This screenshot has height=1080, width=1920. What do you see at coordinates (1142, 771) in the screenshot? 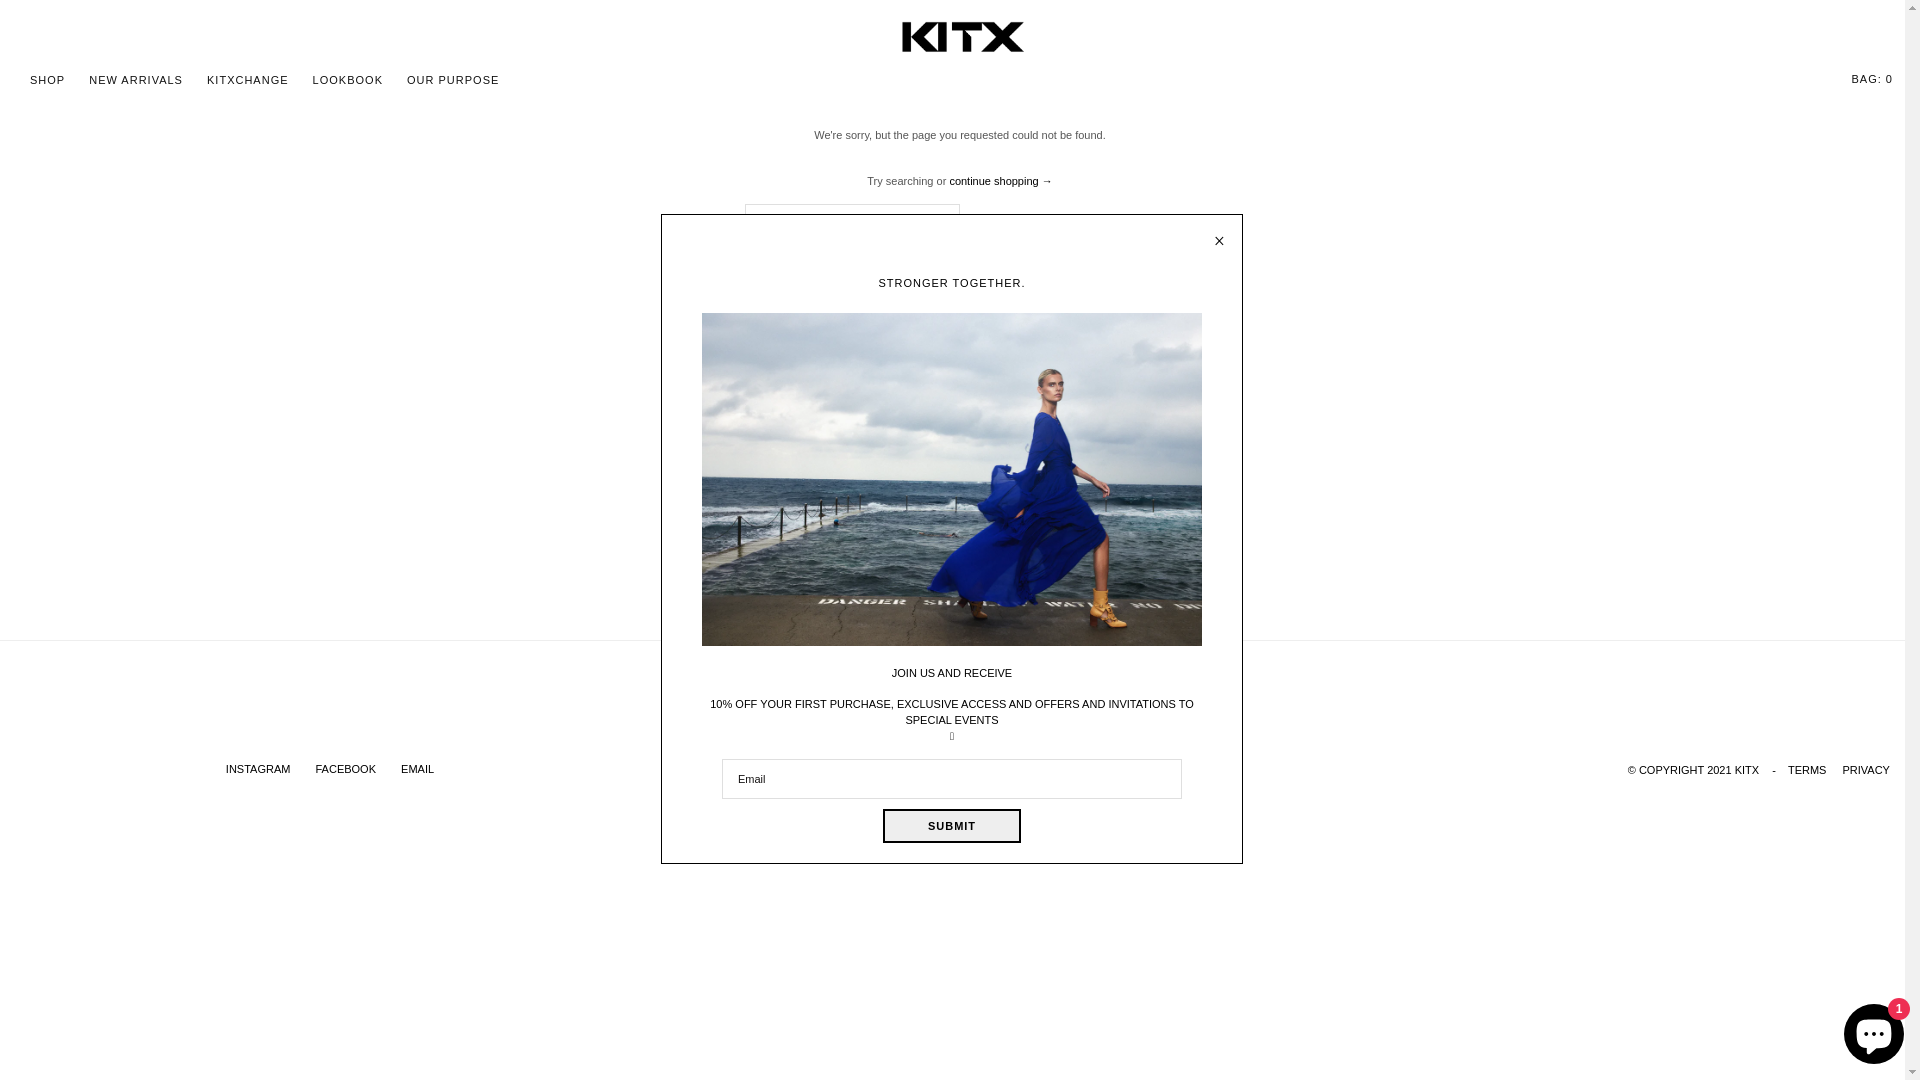
I see `REQUEST A RETURN` at bounding box center [1142, 771].